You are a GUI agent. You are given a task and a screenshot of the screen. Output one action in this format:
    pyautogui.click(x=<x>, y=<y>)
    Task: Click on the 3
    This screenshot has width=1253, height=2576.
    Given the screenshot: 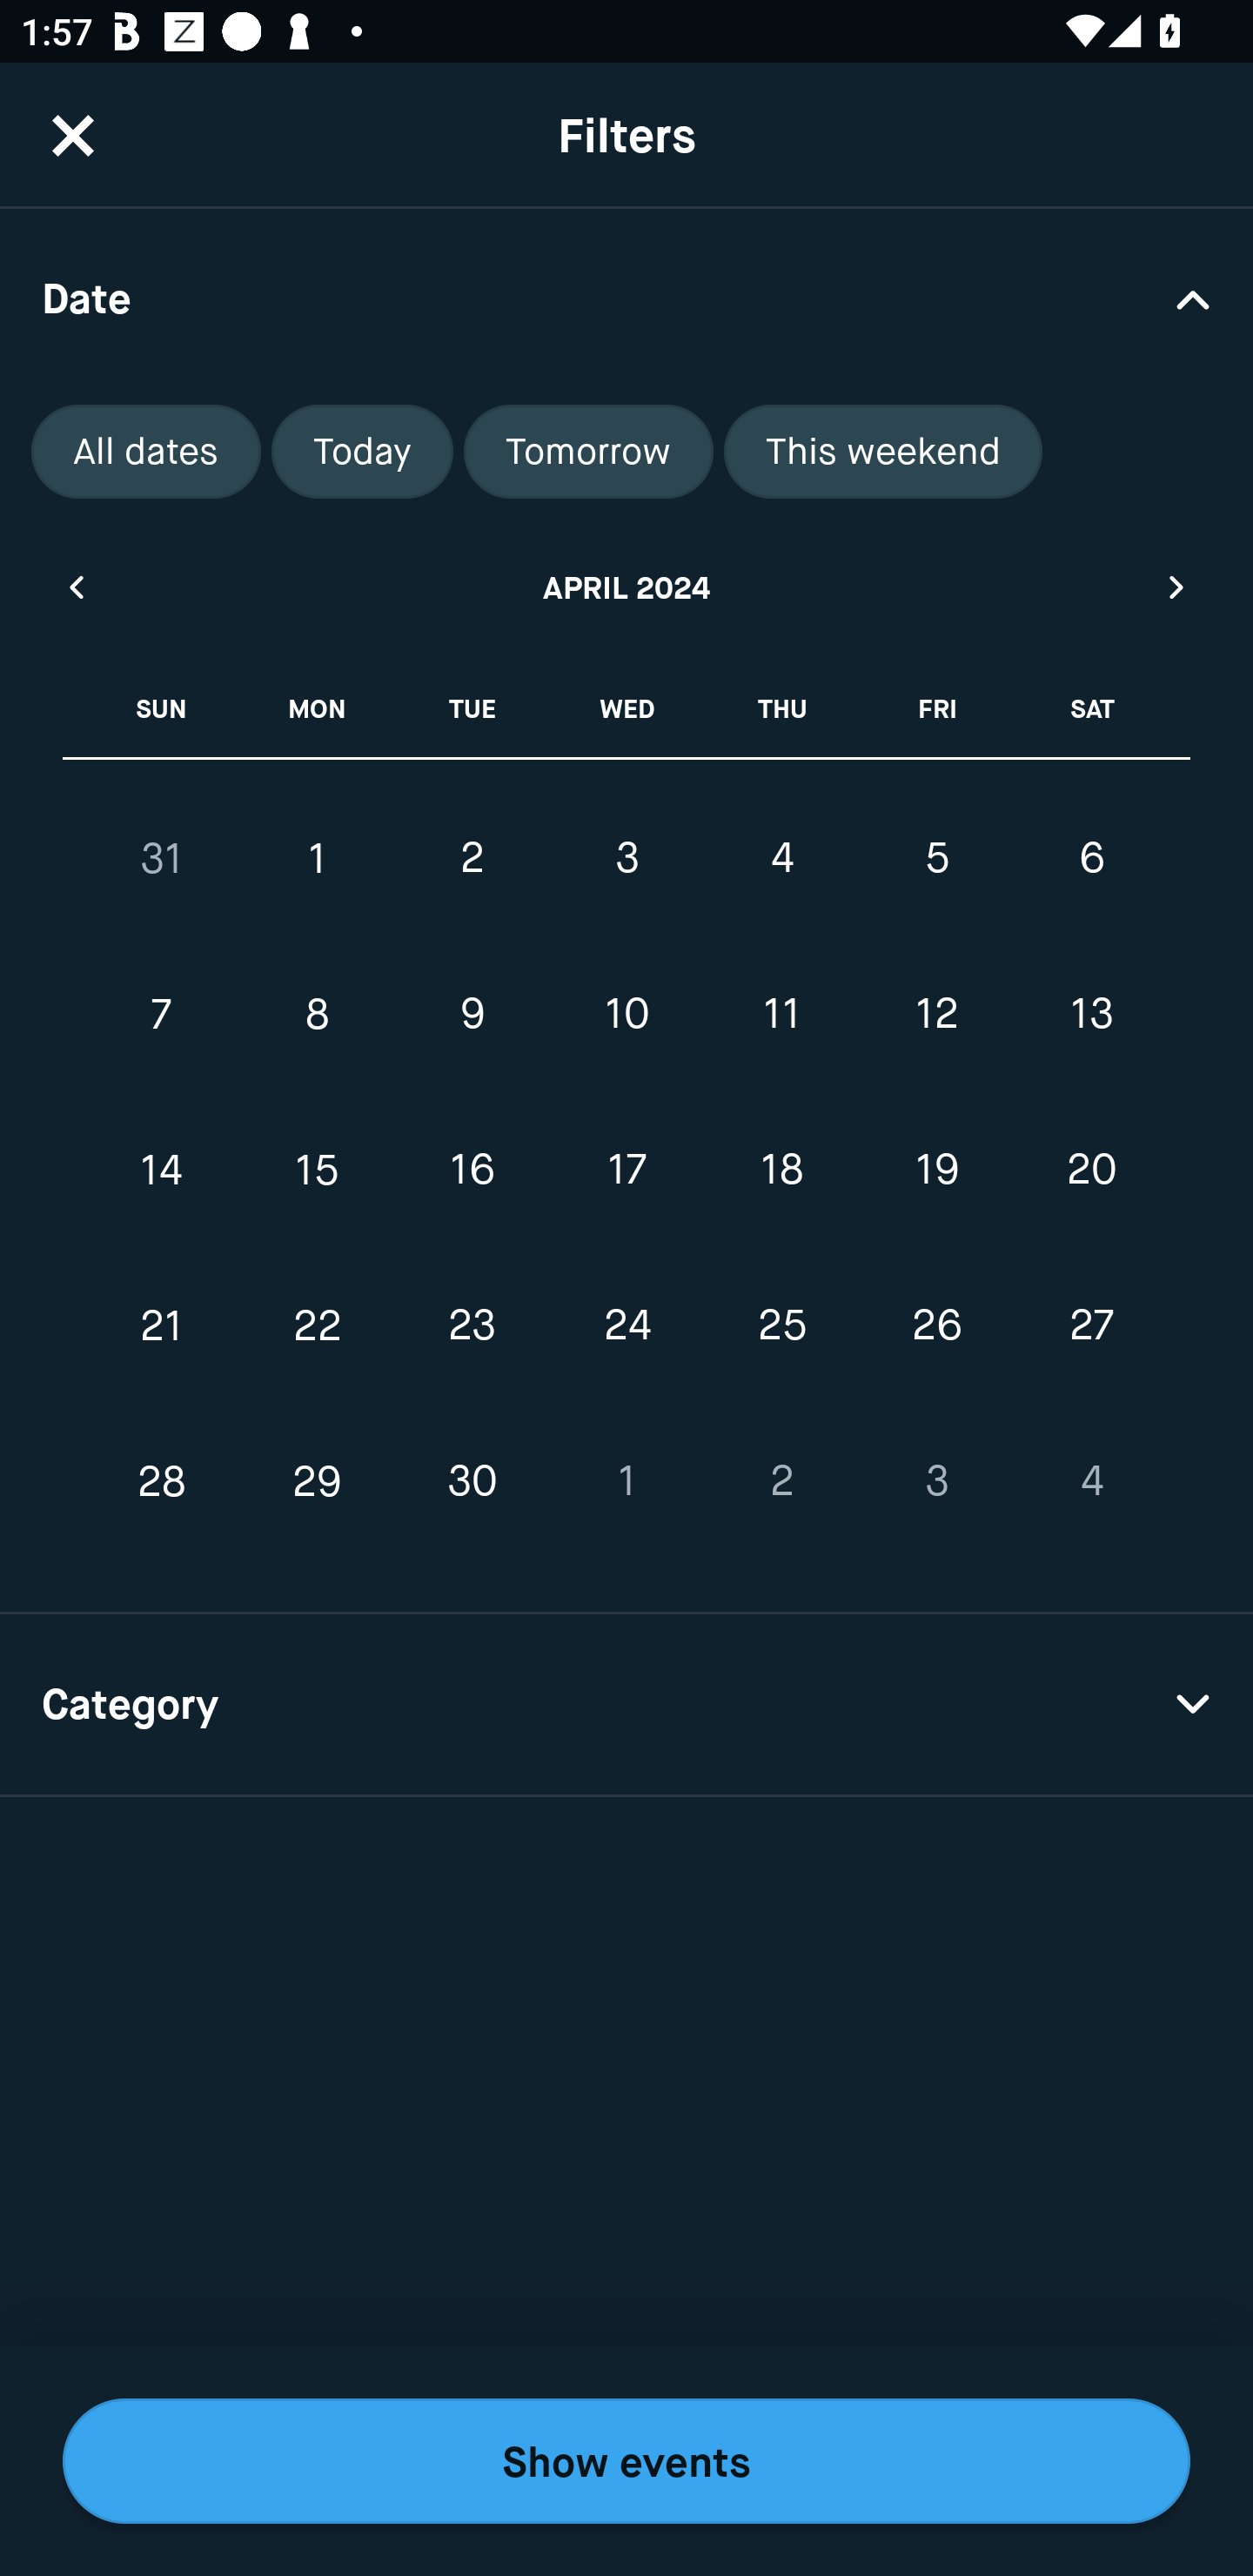 What is the action you would take?
    pyautogui.click(x=626, y=857)
    